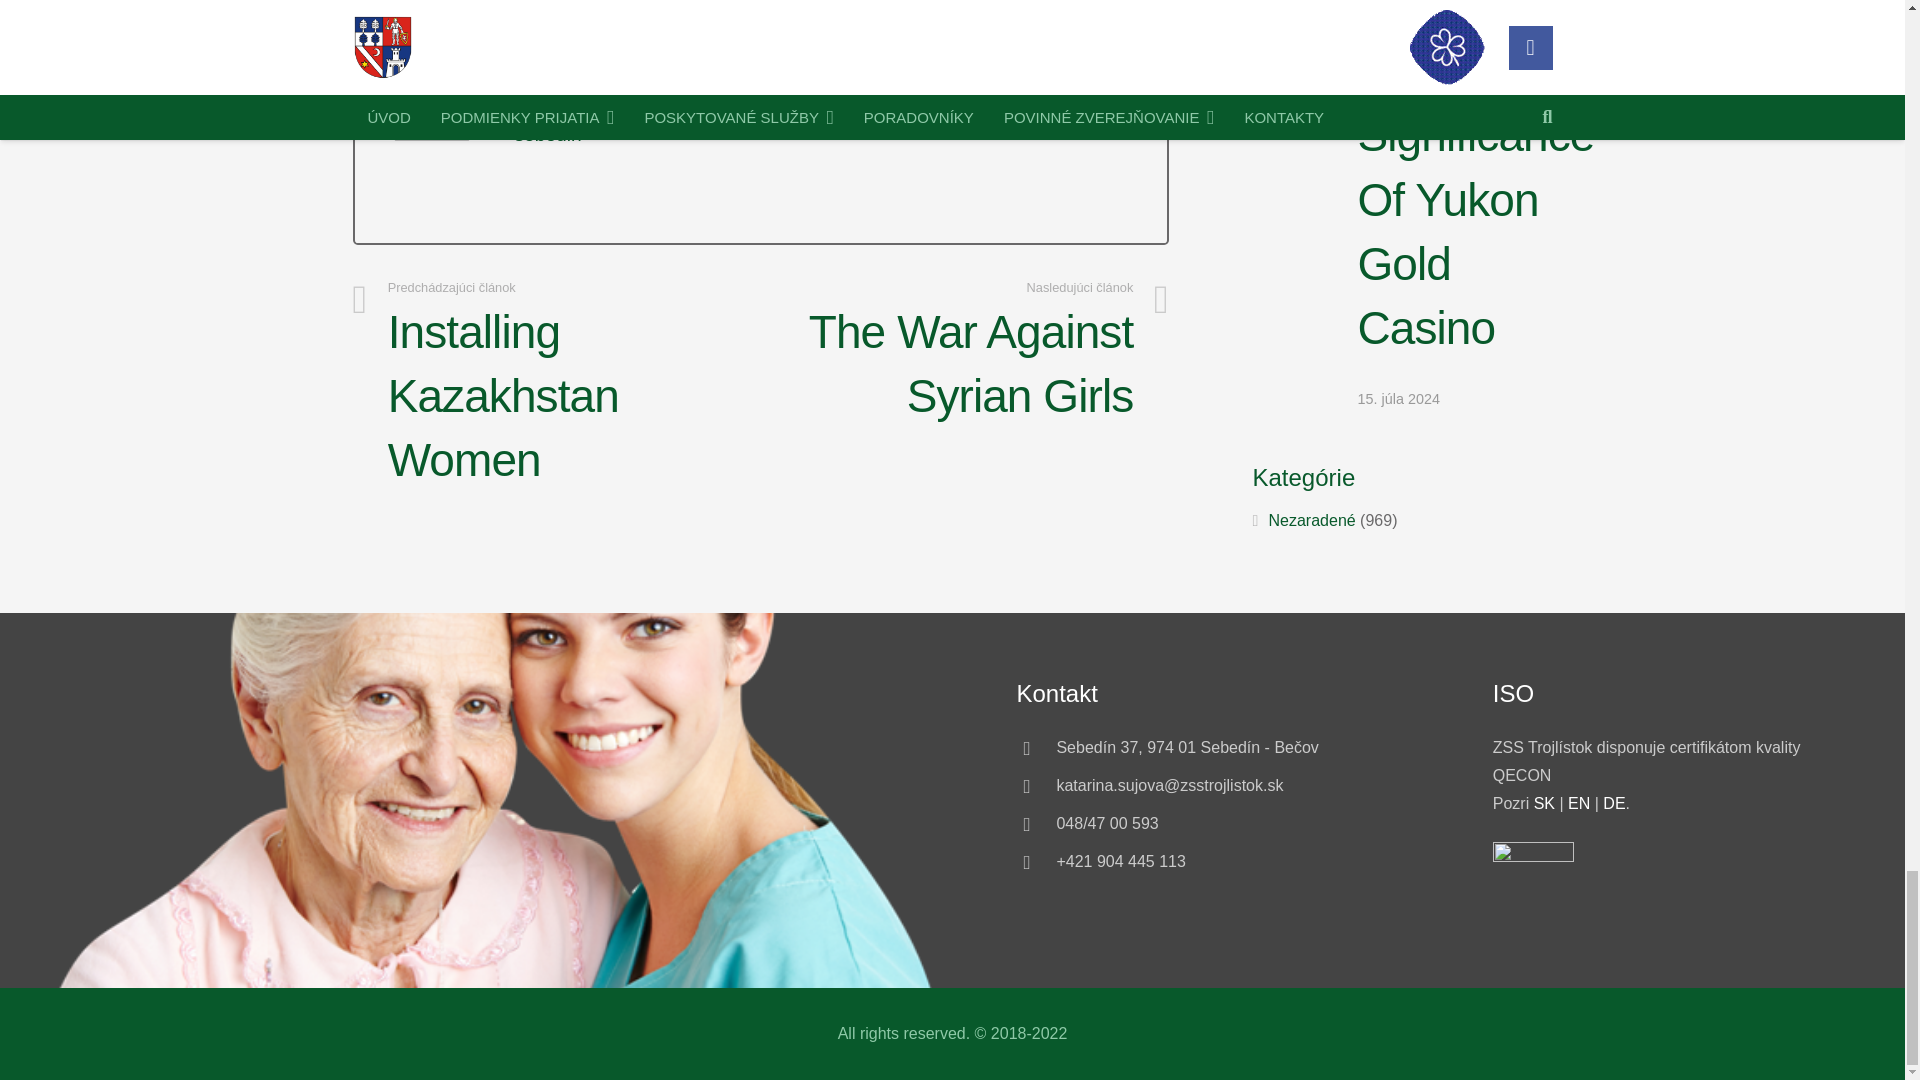 Image resolution: width=1920 pixels, height=1080 pixels. What do you see at coordinates (548, 134) in the screenshot?
I see `sebedin` at bounding box center [548, 134].